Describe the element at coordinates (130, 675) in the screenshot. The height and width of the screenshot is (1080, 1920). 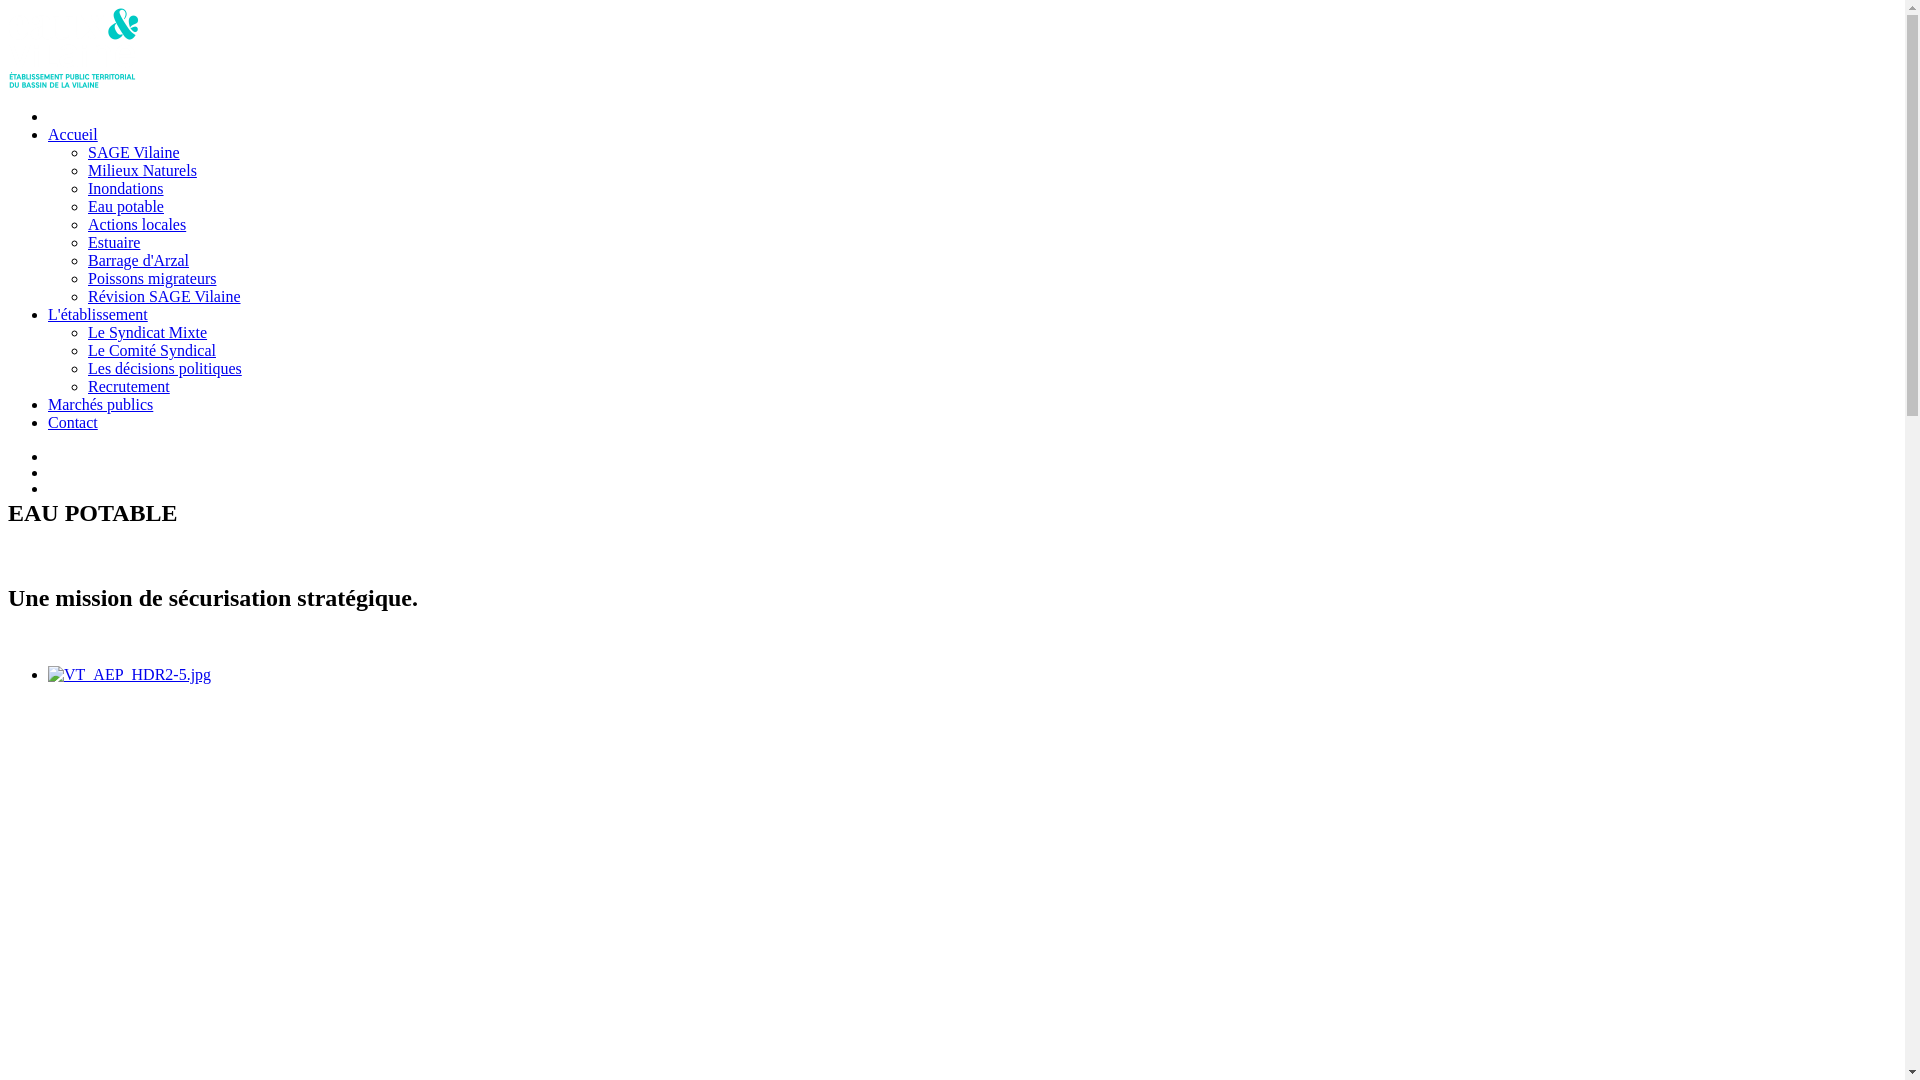
I see `VT_AEP_HDR2-5.jpg` at that location.